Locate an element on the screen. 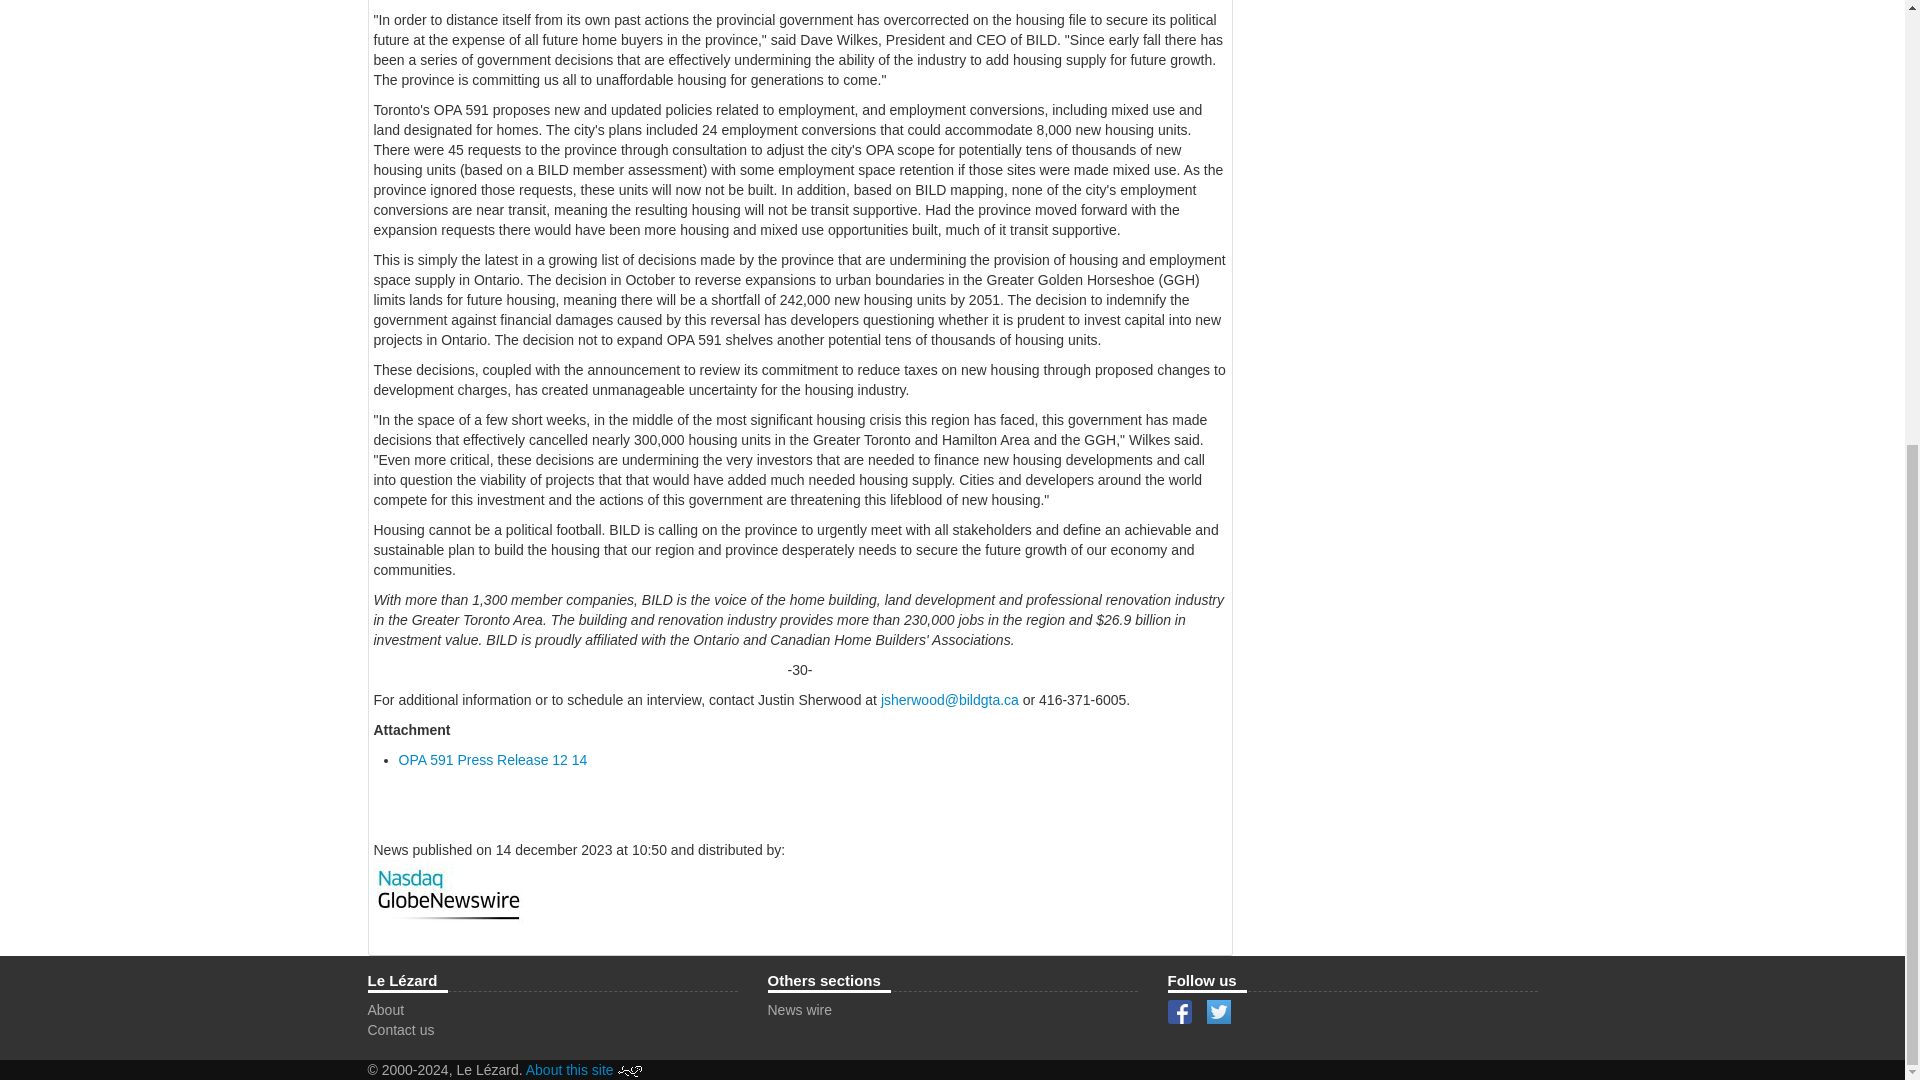 This screenshot has height=1080, width=1920. About is located at coordinates (386, 1010).